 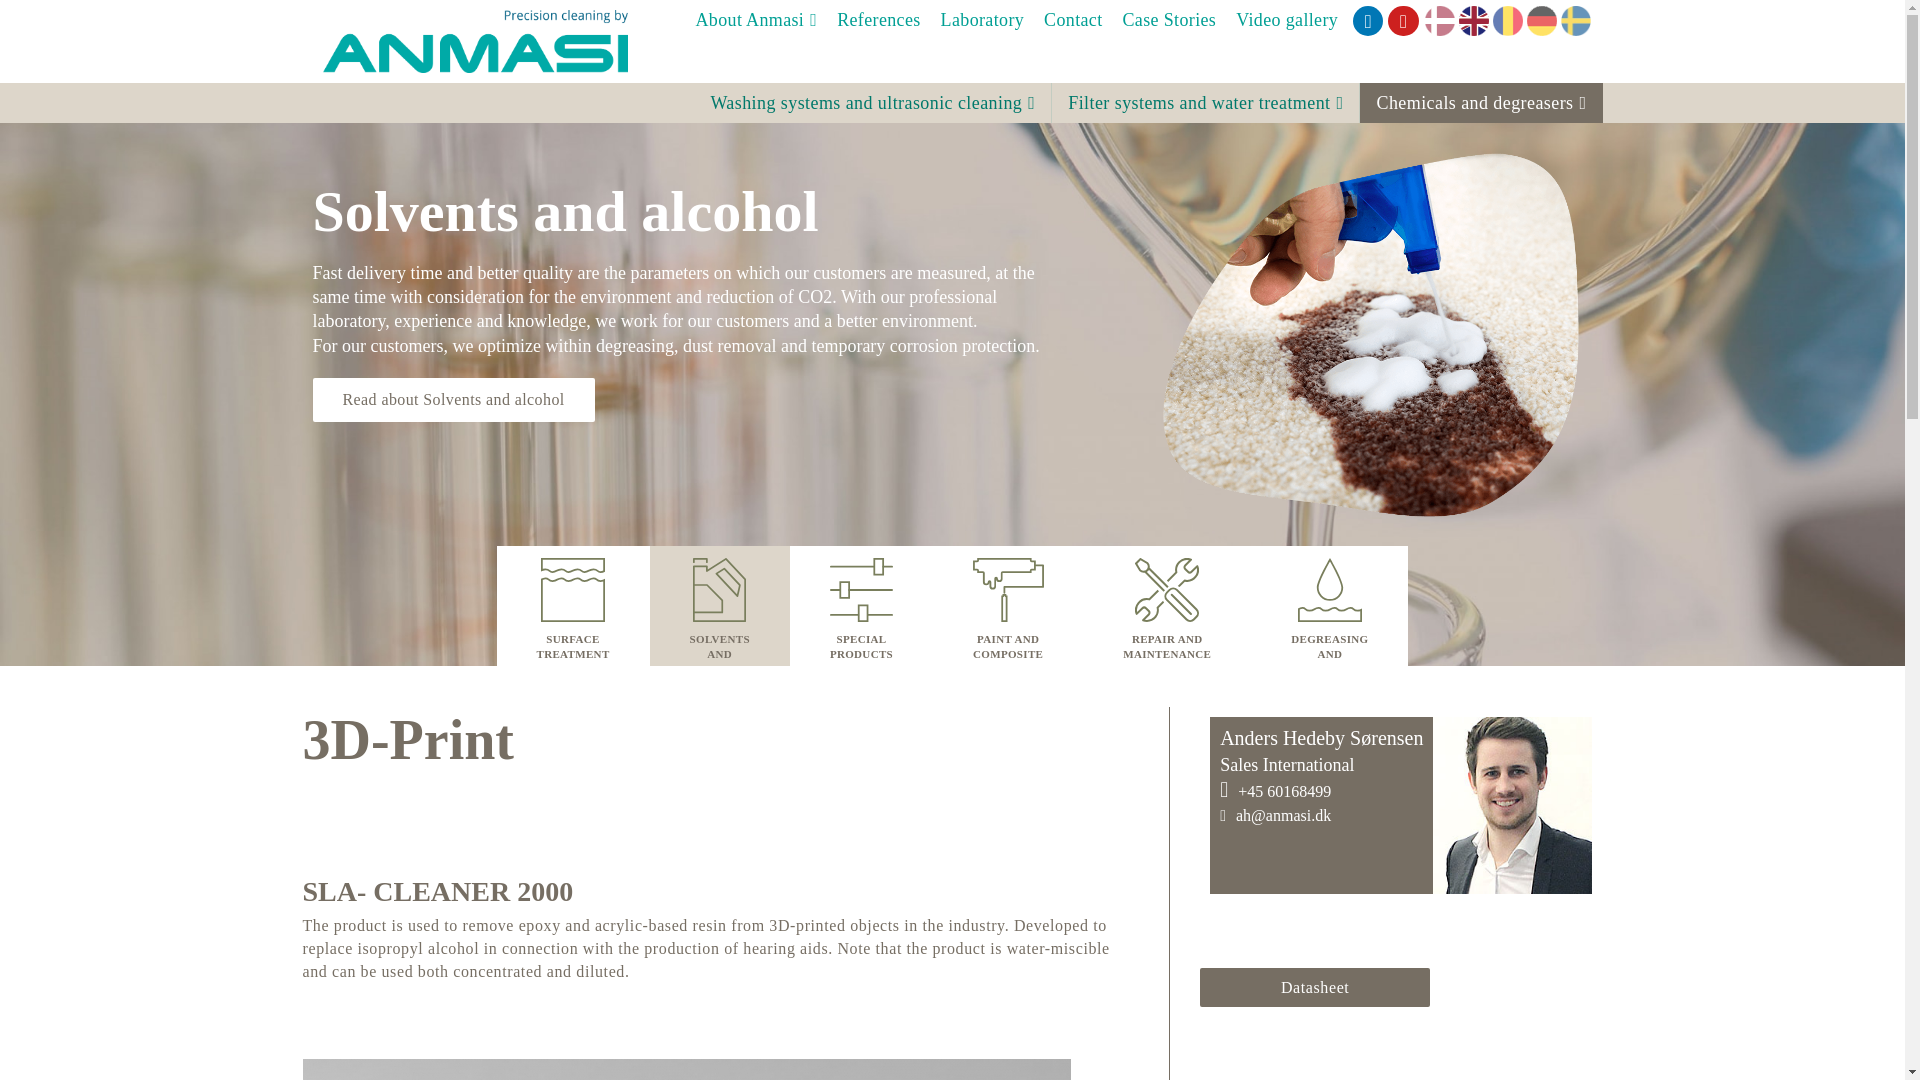 I want to click on Washing systems and ultrasonic cleaning, so click(x=872, y=103).